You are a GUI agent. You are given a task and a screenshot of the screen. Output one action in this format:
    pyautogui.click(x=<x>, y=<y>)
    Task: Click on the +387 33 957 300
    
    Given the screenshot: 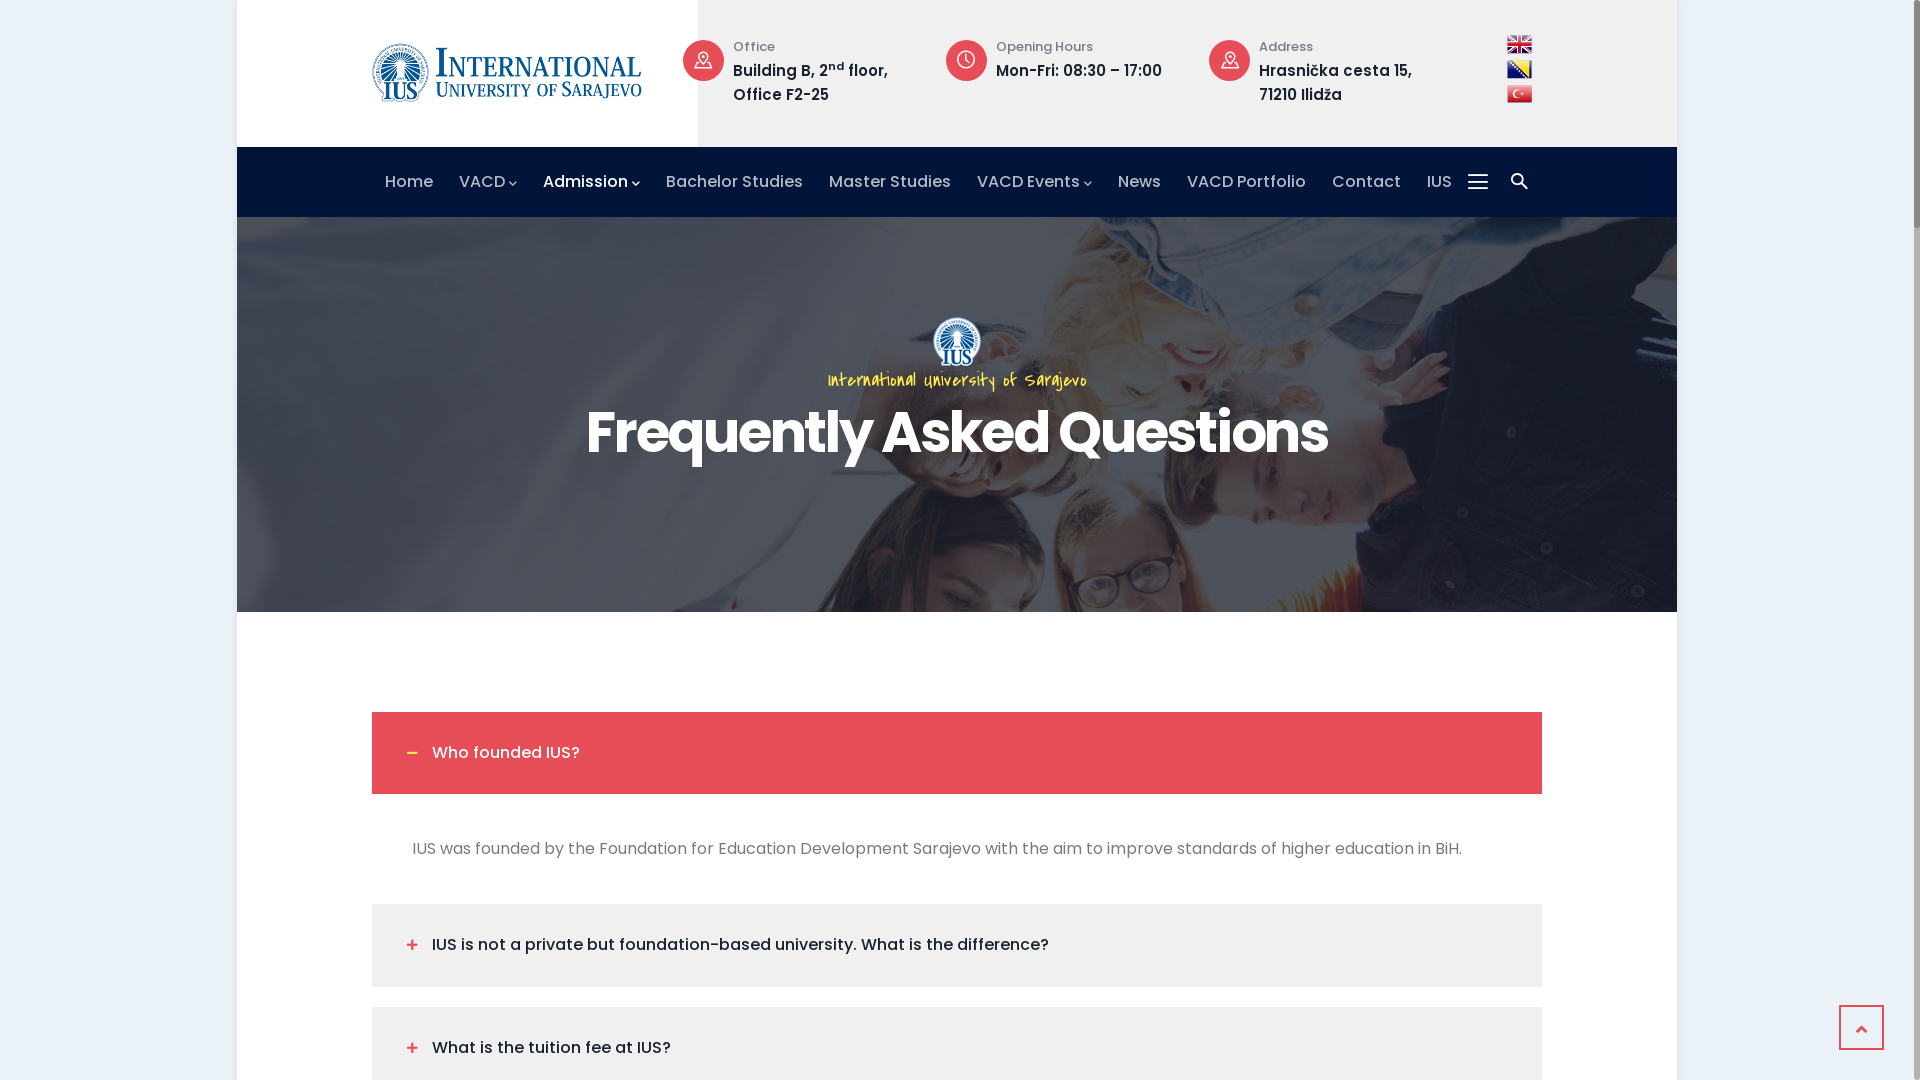 What is the action you would take?
    pyautogui.click(x=794, y=70)
    